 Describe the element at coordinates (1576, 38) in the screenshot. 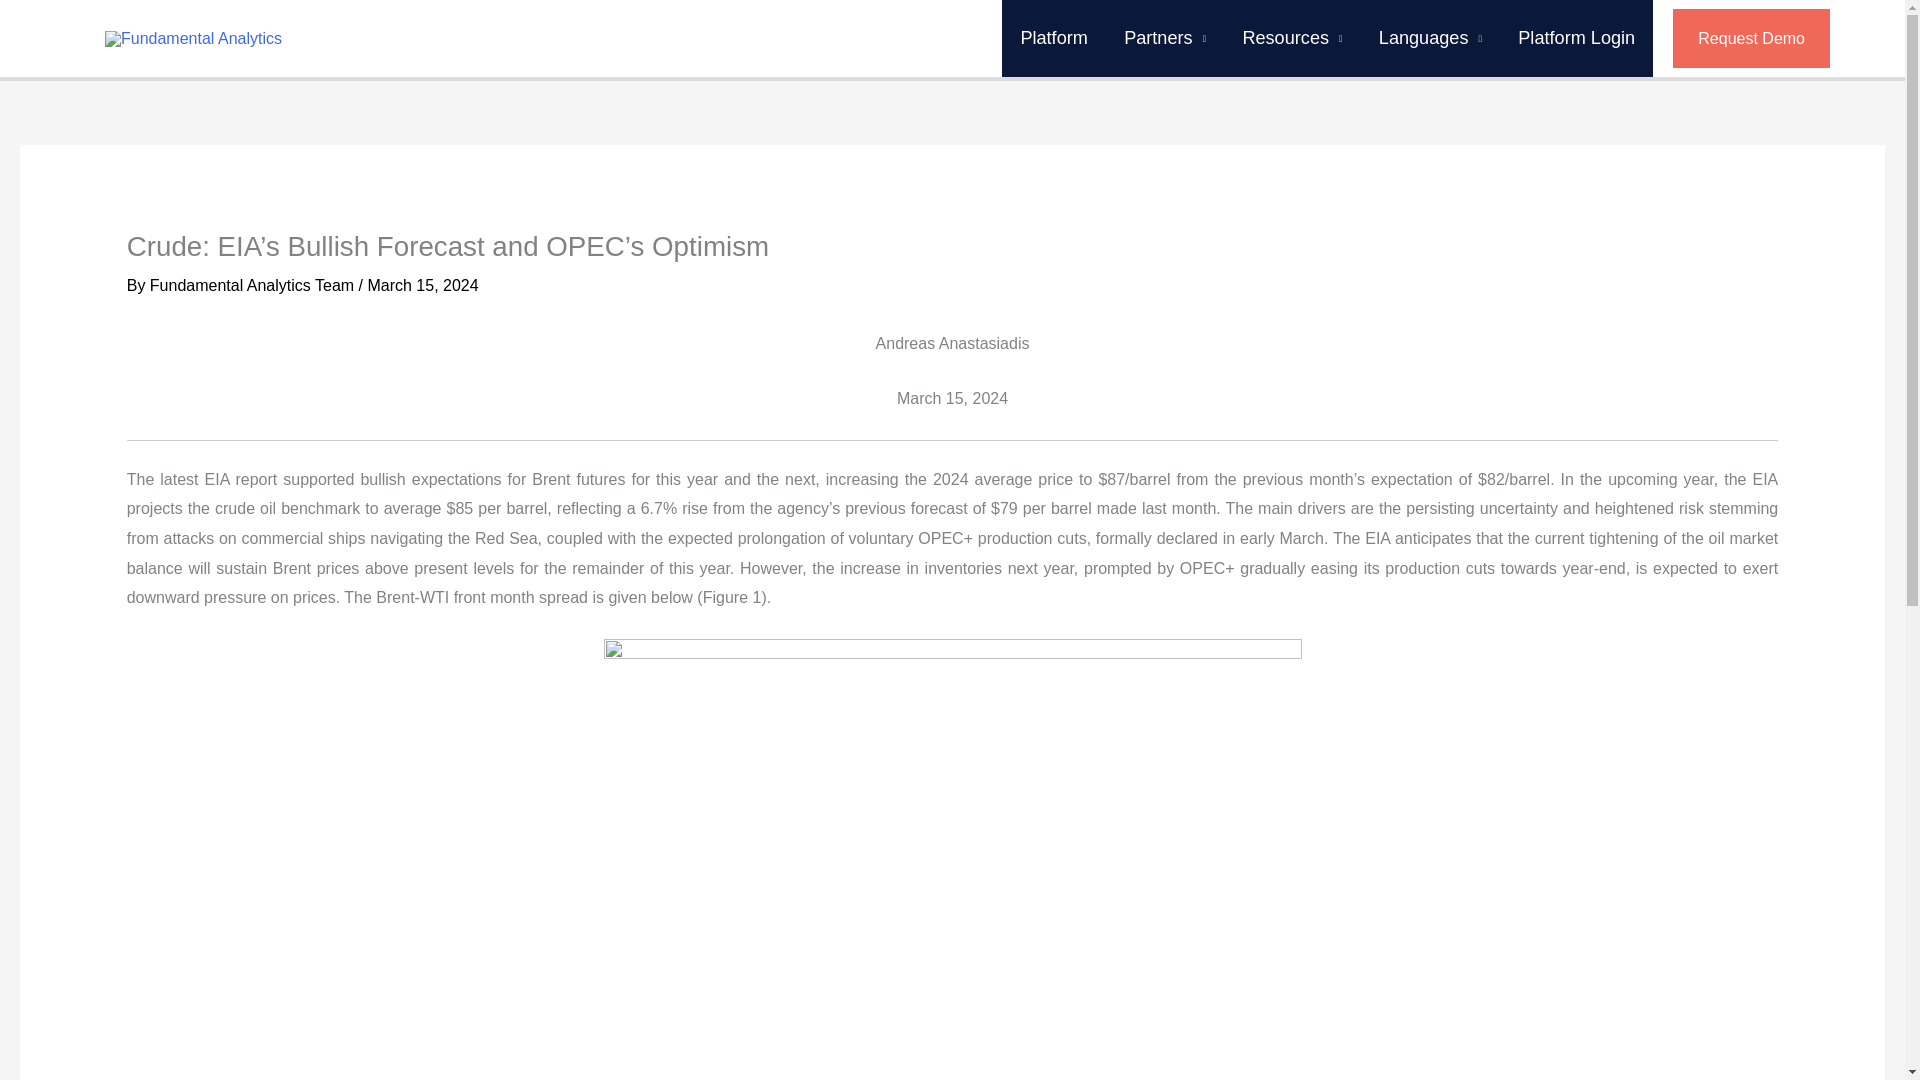

I see `Platform Login` at that location.